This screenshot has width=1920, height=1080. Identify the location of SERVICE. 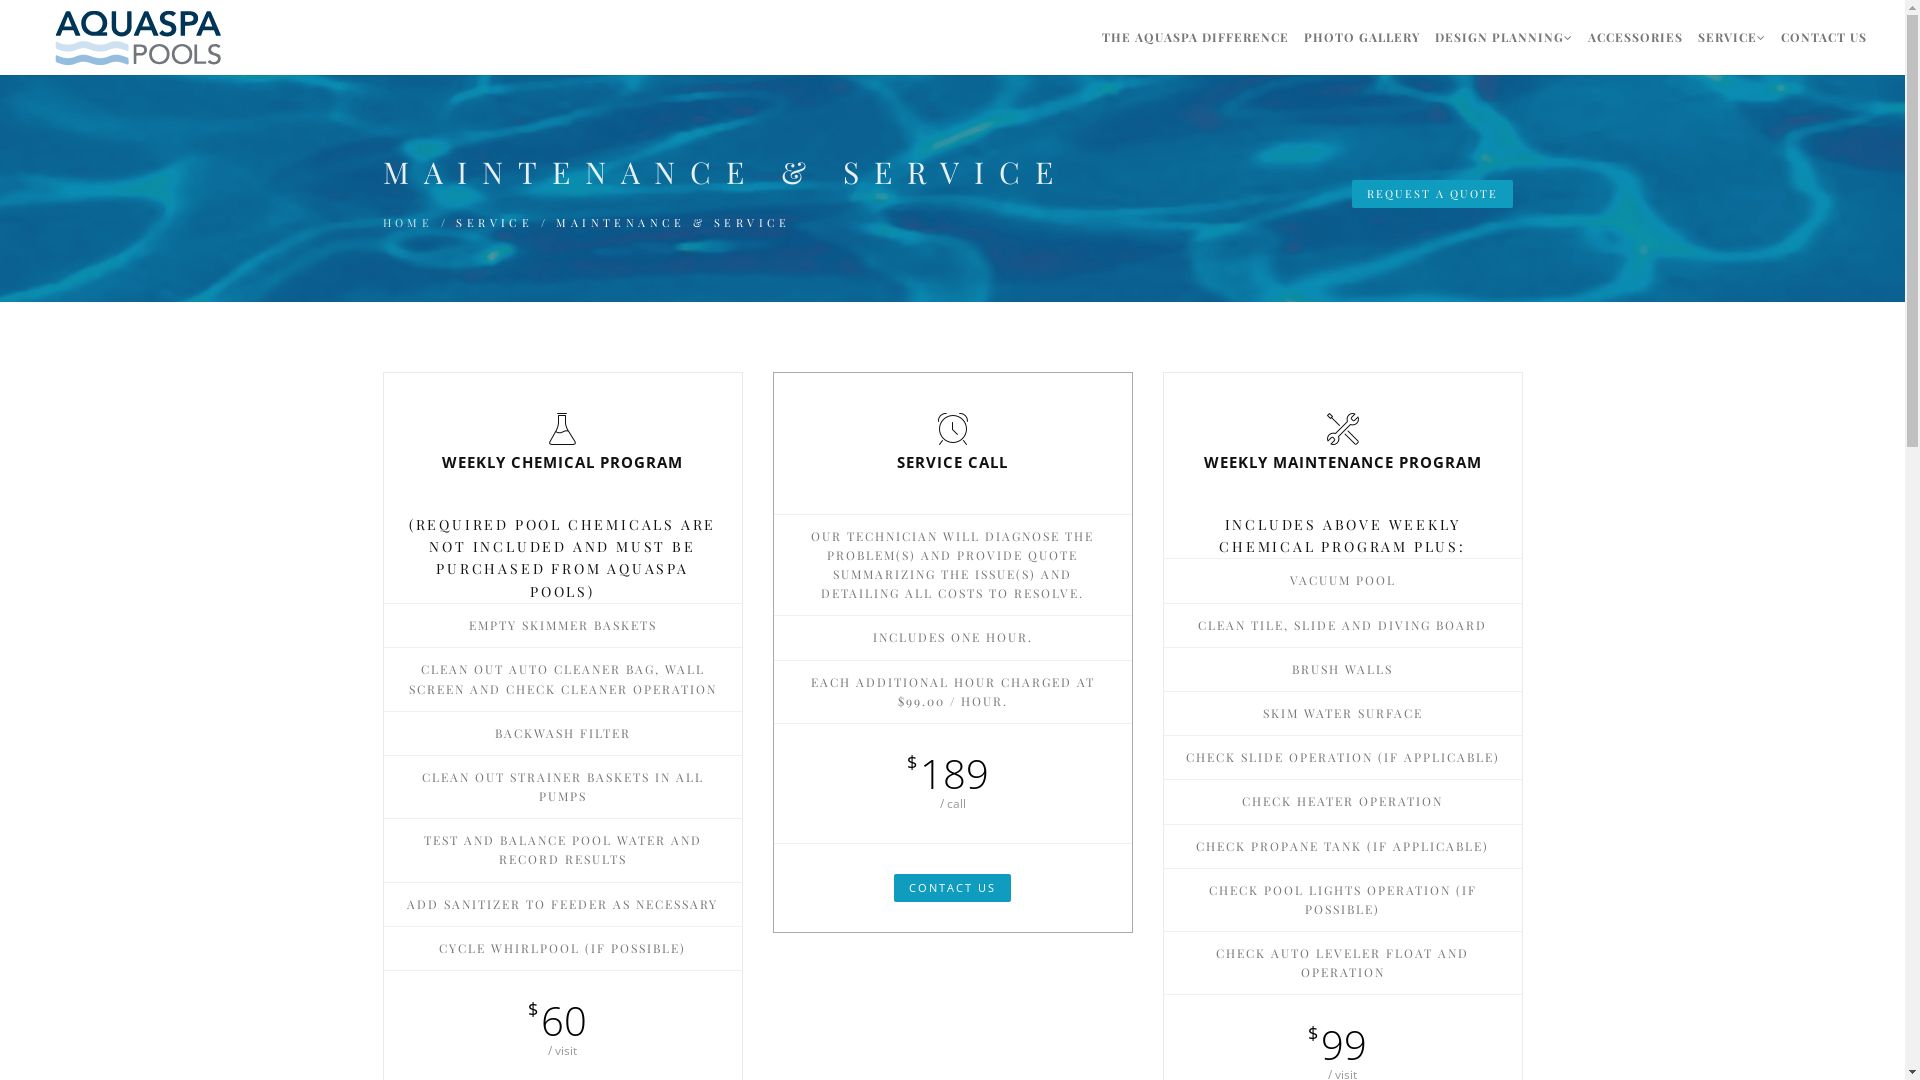
(1732, 38).